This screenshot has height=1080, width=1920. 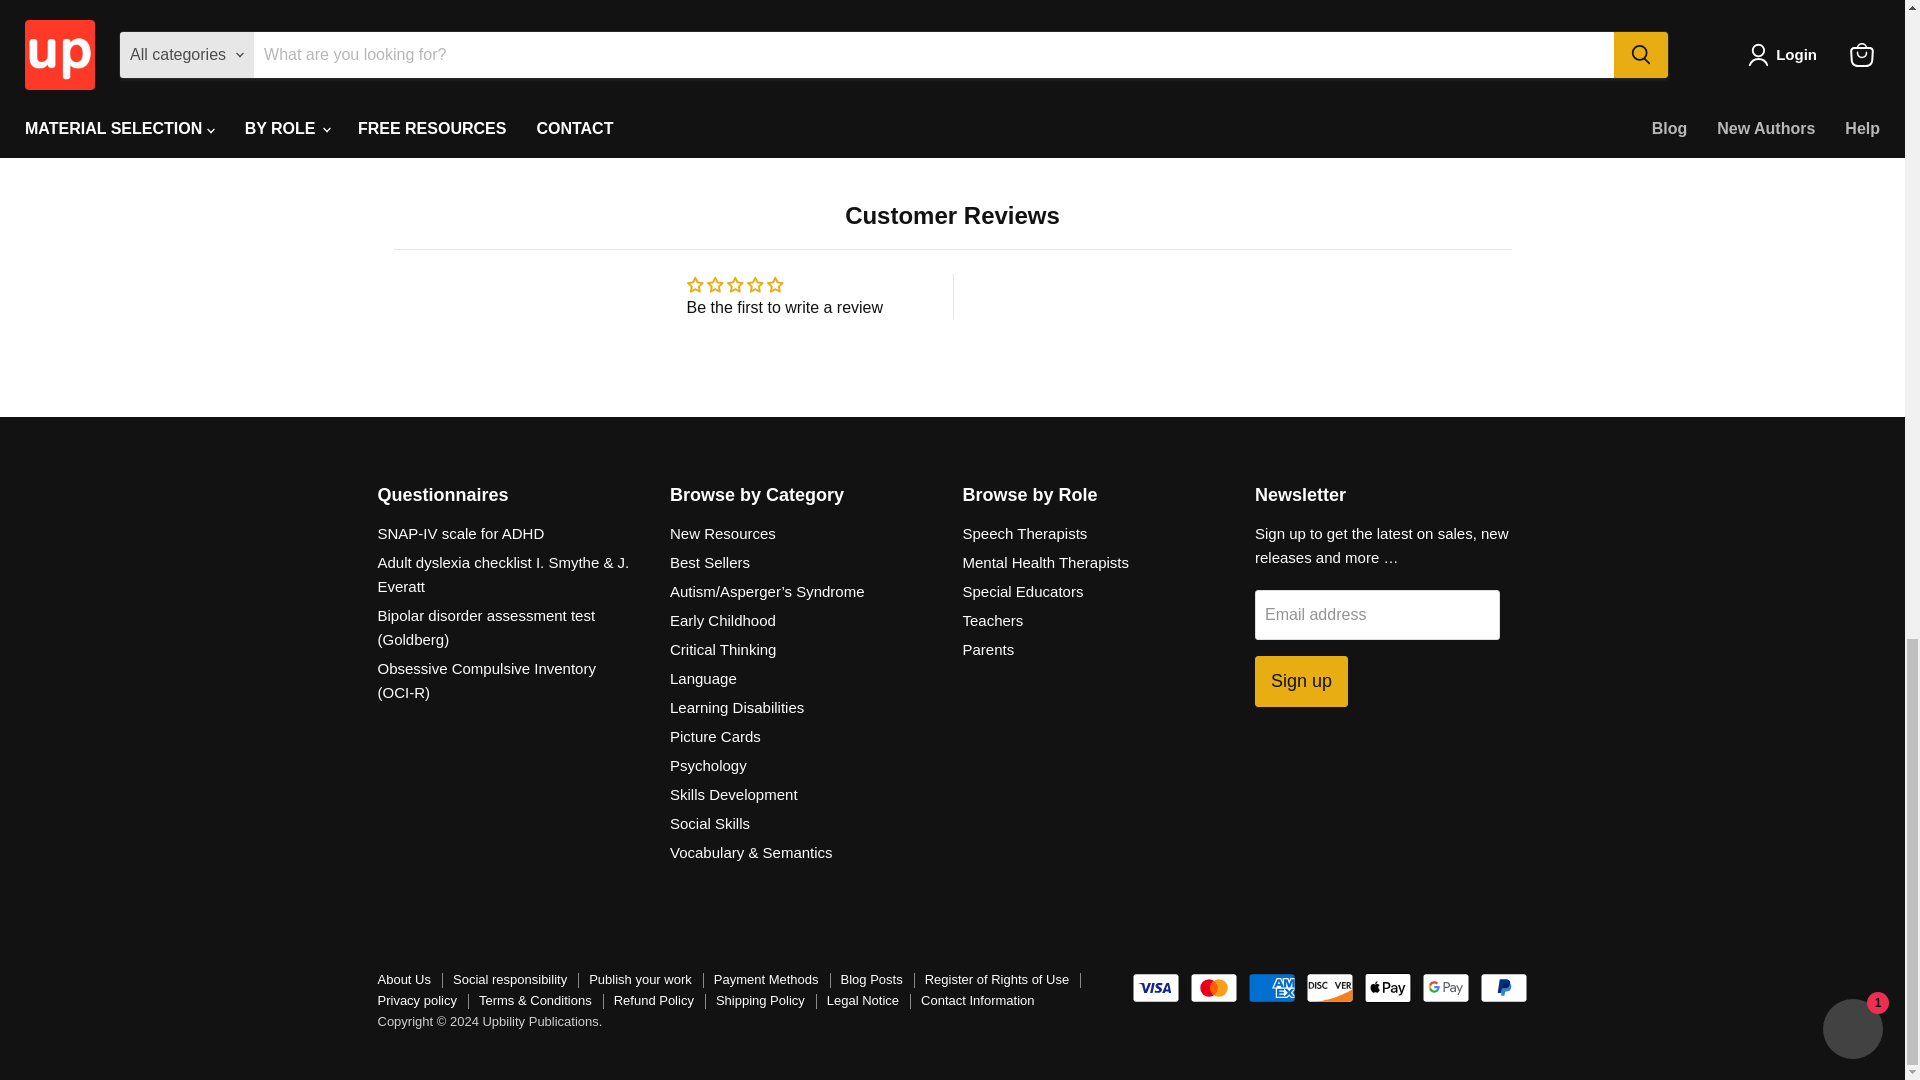 What do you see at coordinates (1156, 988) in the screenshot?
I see `Visa` at bounding box center [1156, 988].